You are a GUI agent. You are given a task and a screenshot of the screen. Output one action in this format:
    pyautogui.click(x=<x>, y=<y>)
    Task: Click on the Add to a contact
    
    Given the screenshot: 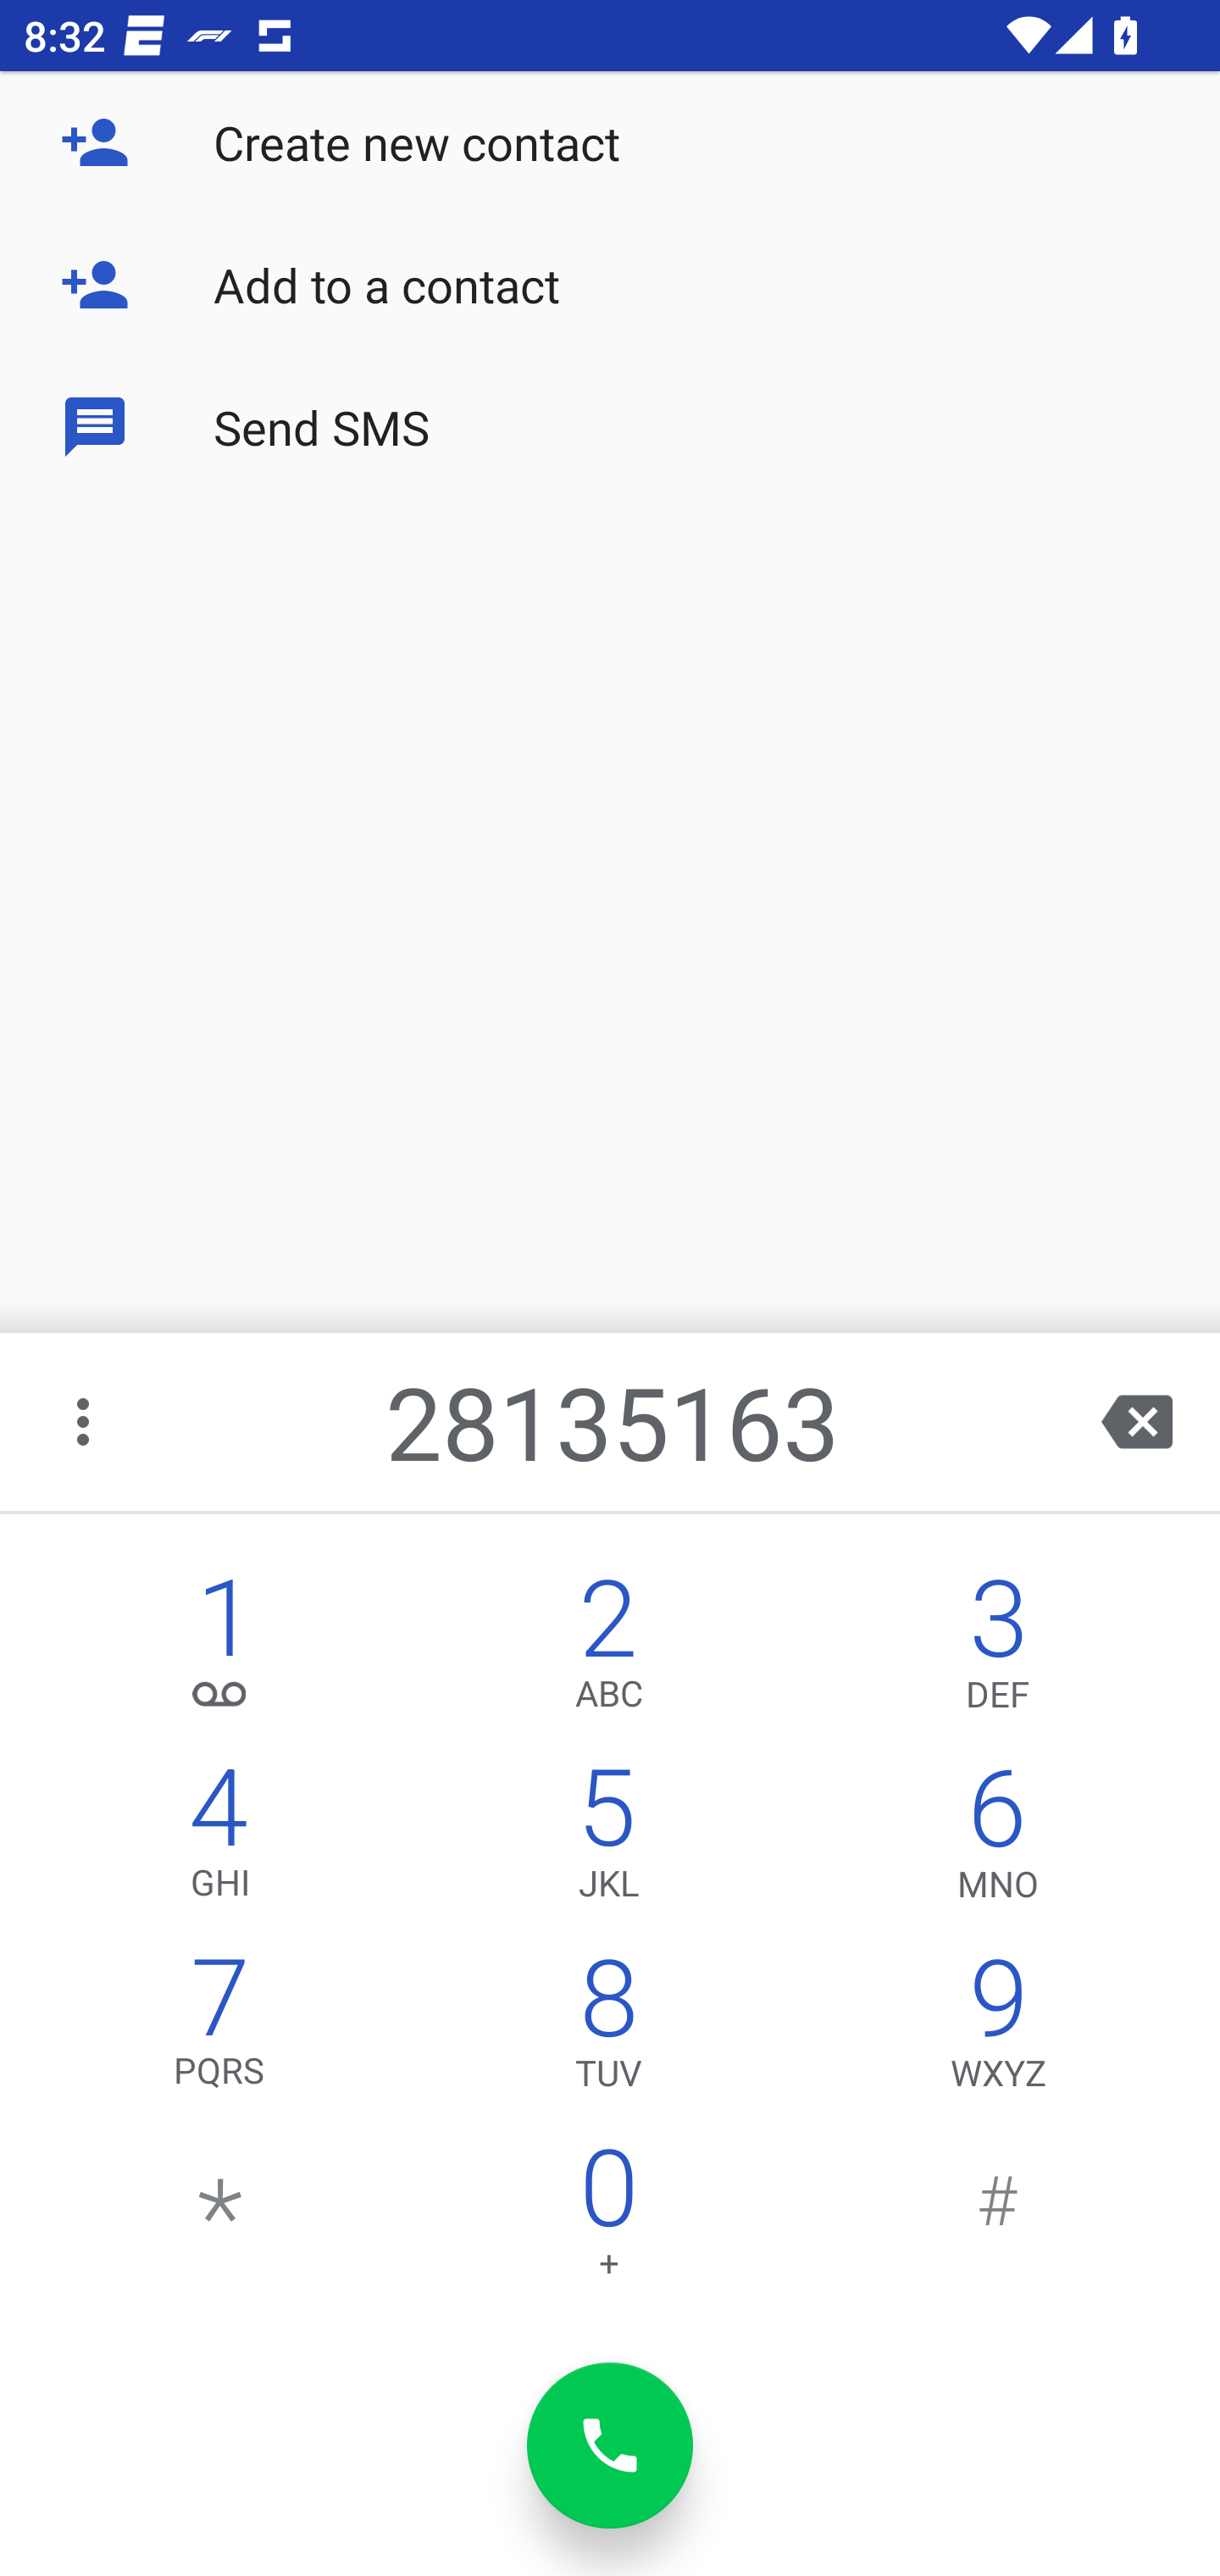 What is the action you would take?
    pyautogui.click(x=610, y=285)
    